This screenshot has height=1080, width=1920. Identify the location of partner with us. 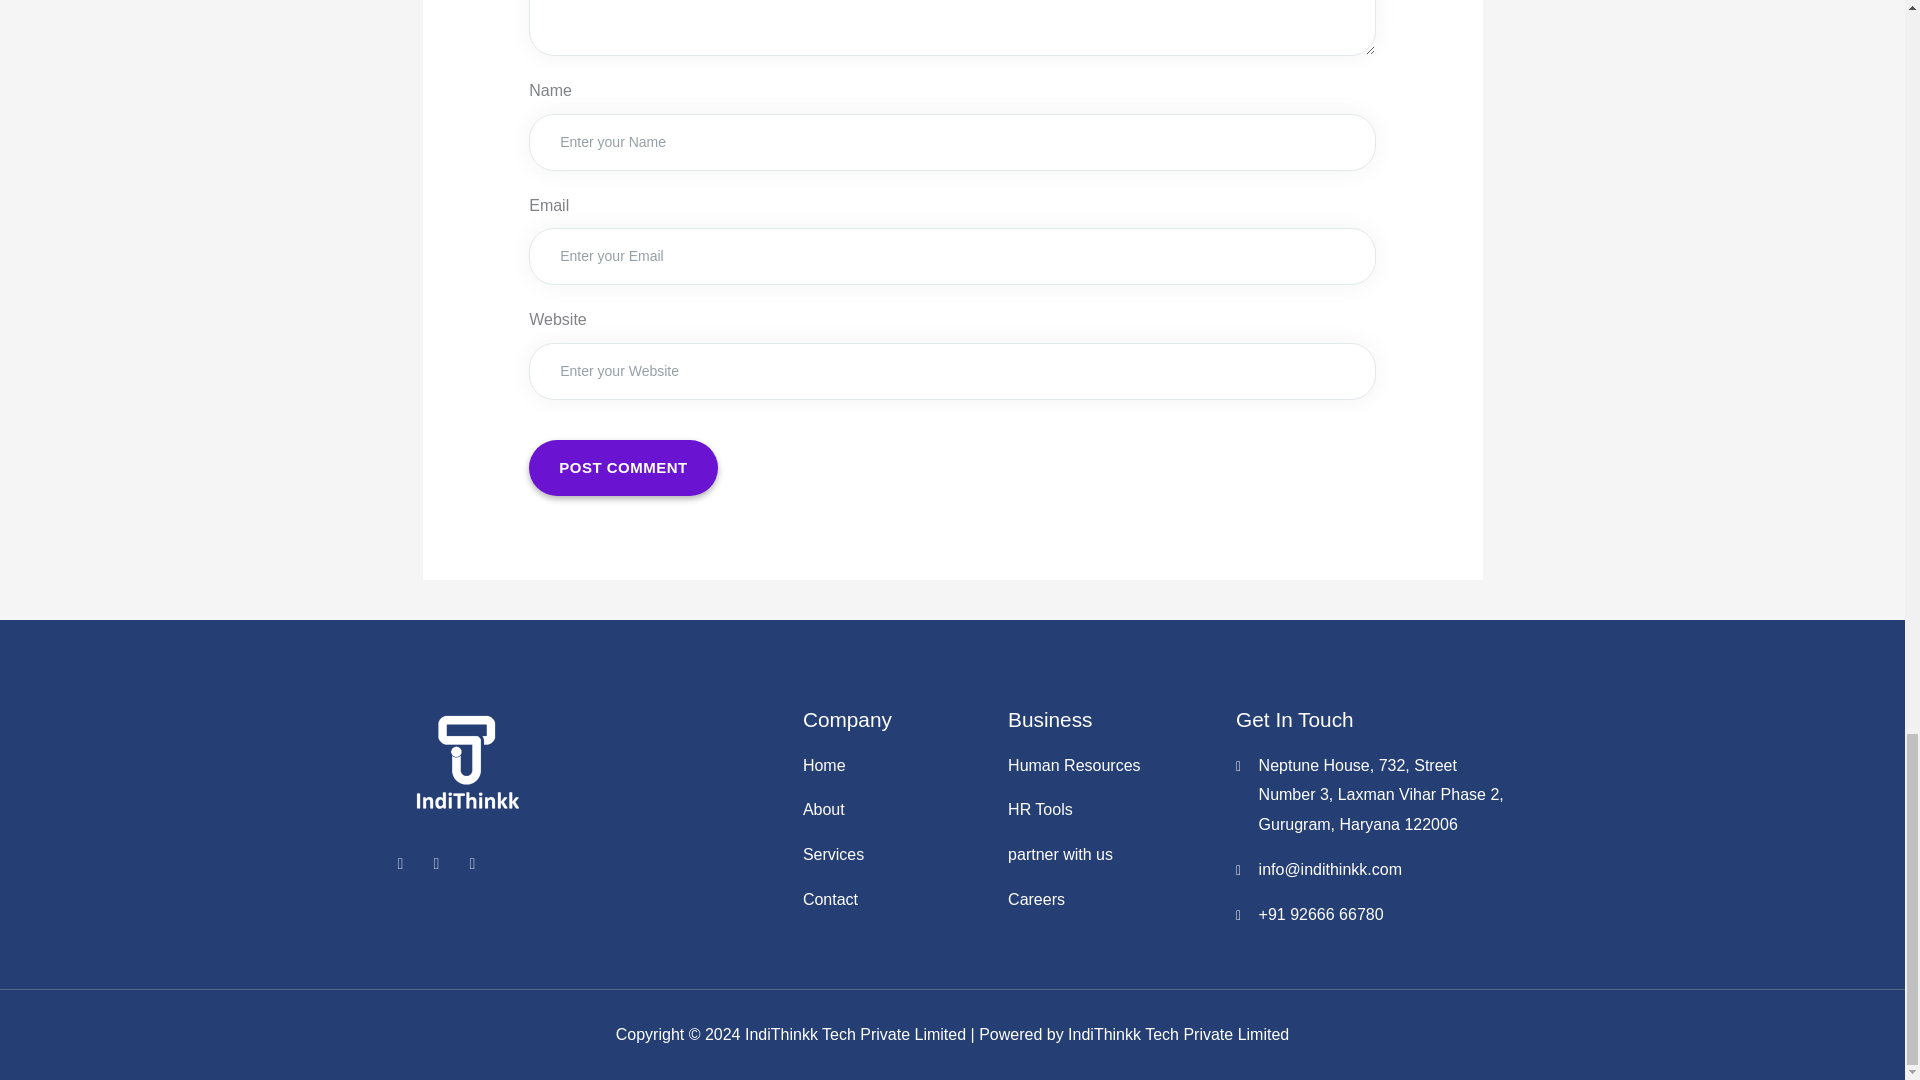
(1112, 855).